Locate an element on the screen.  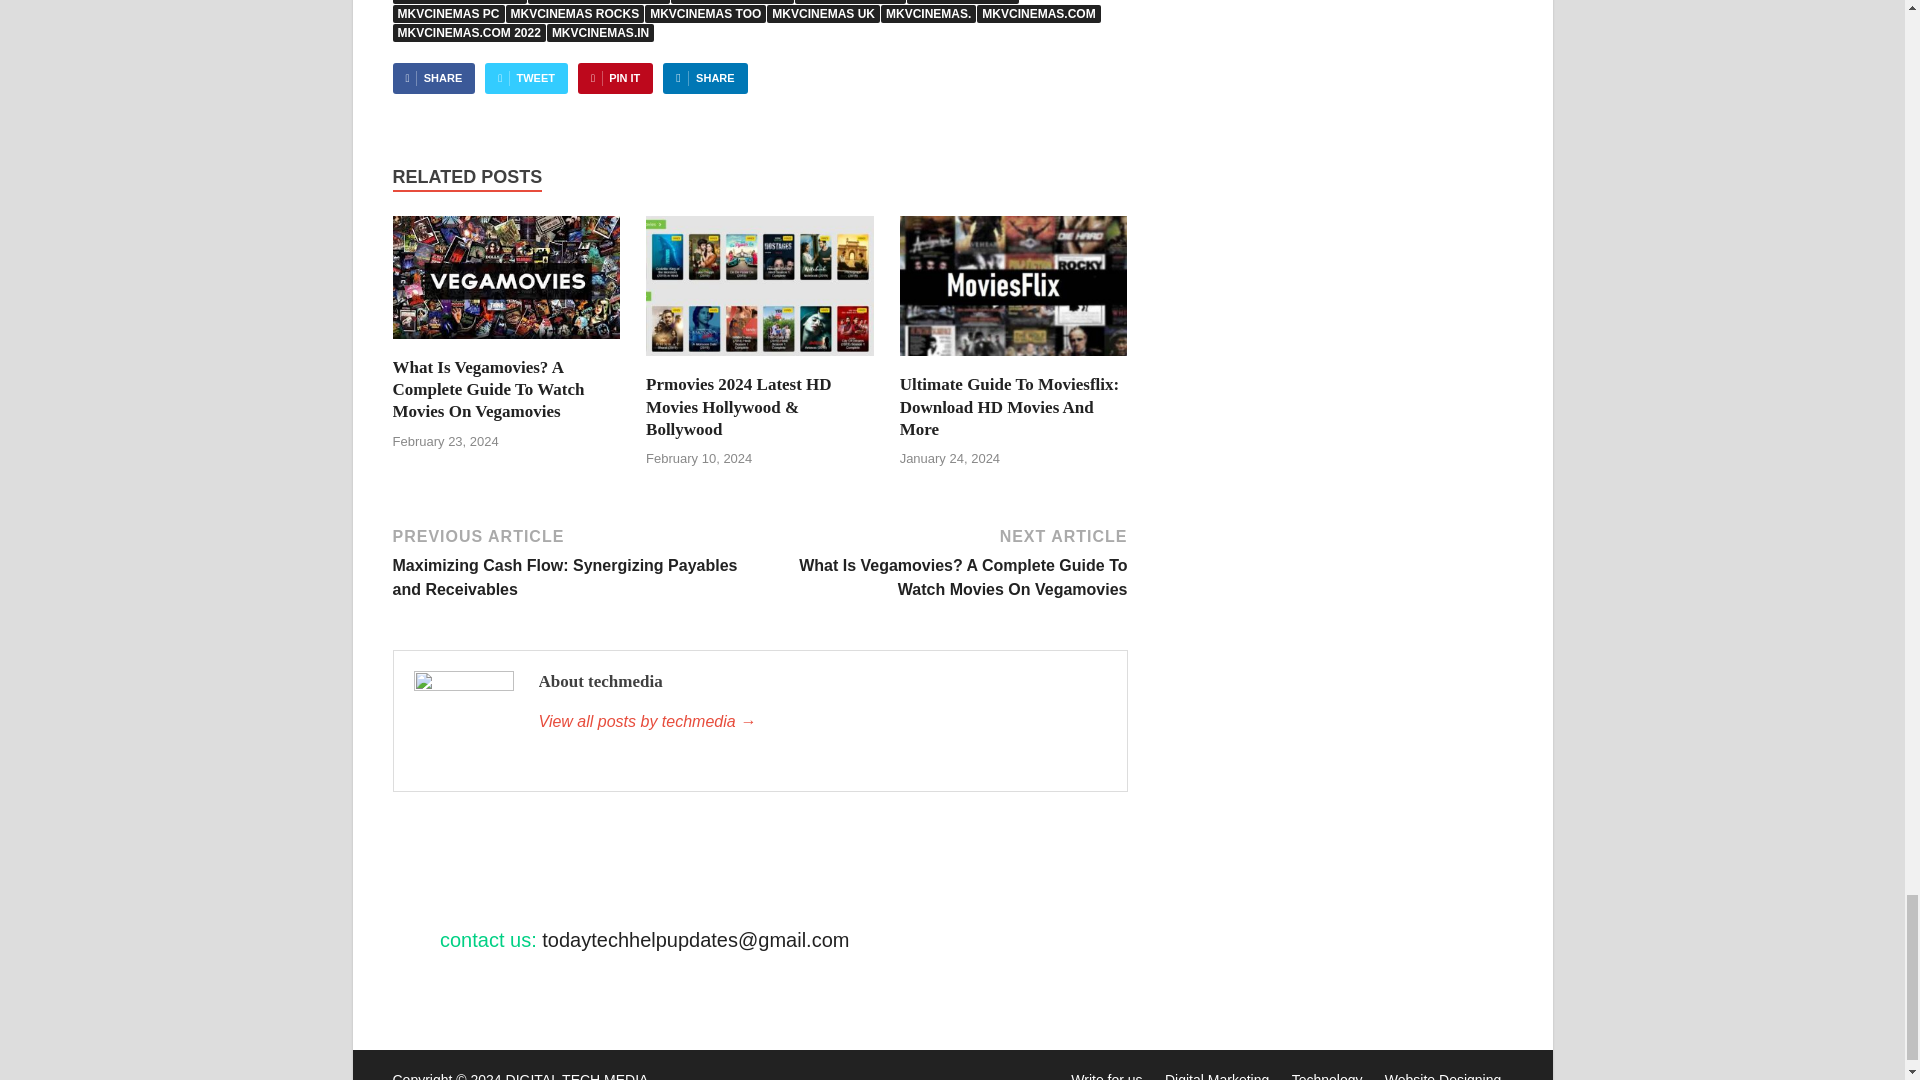
techmedia is located at coordinates (821, 722).